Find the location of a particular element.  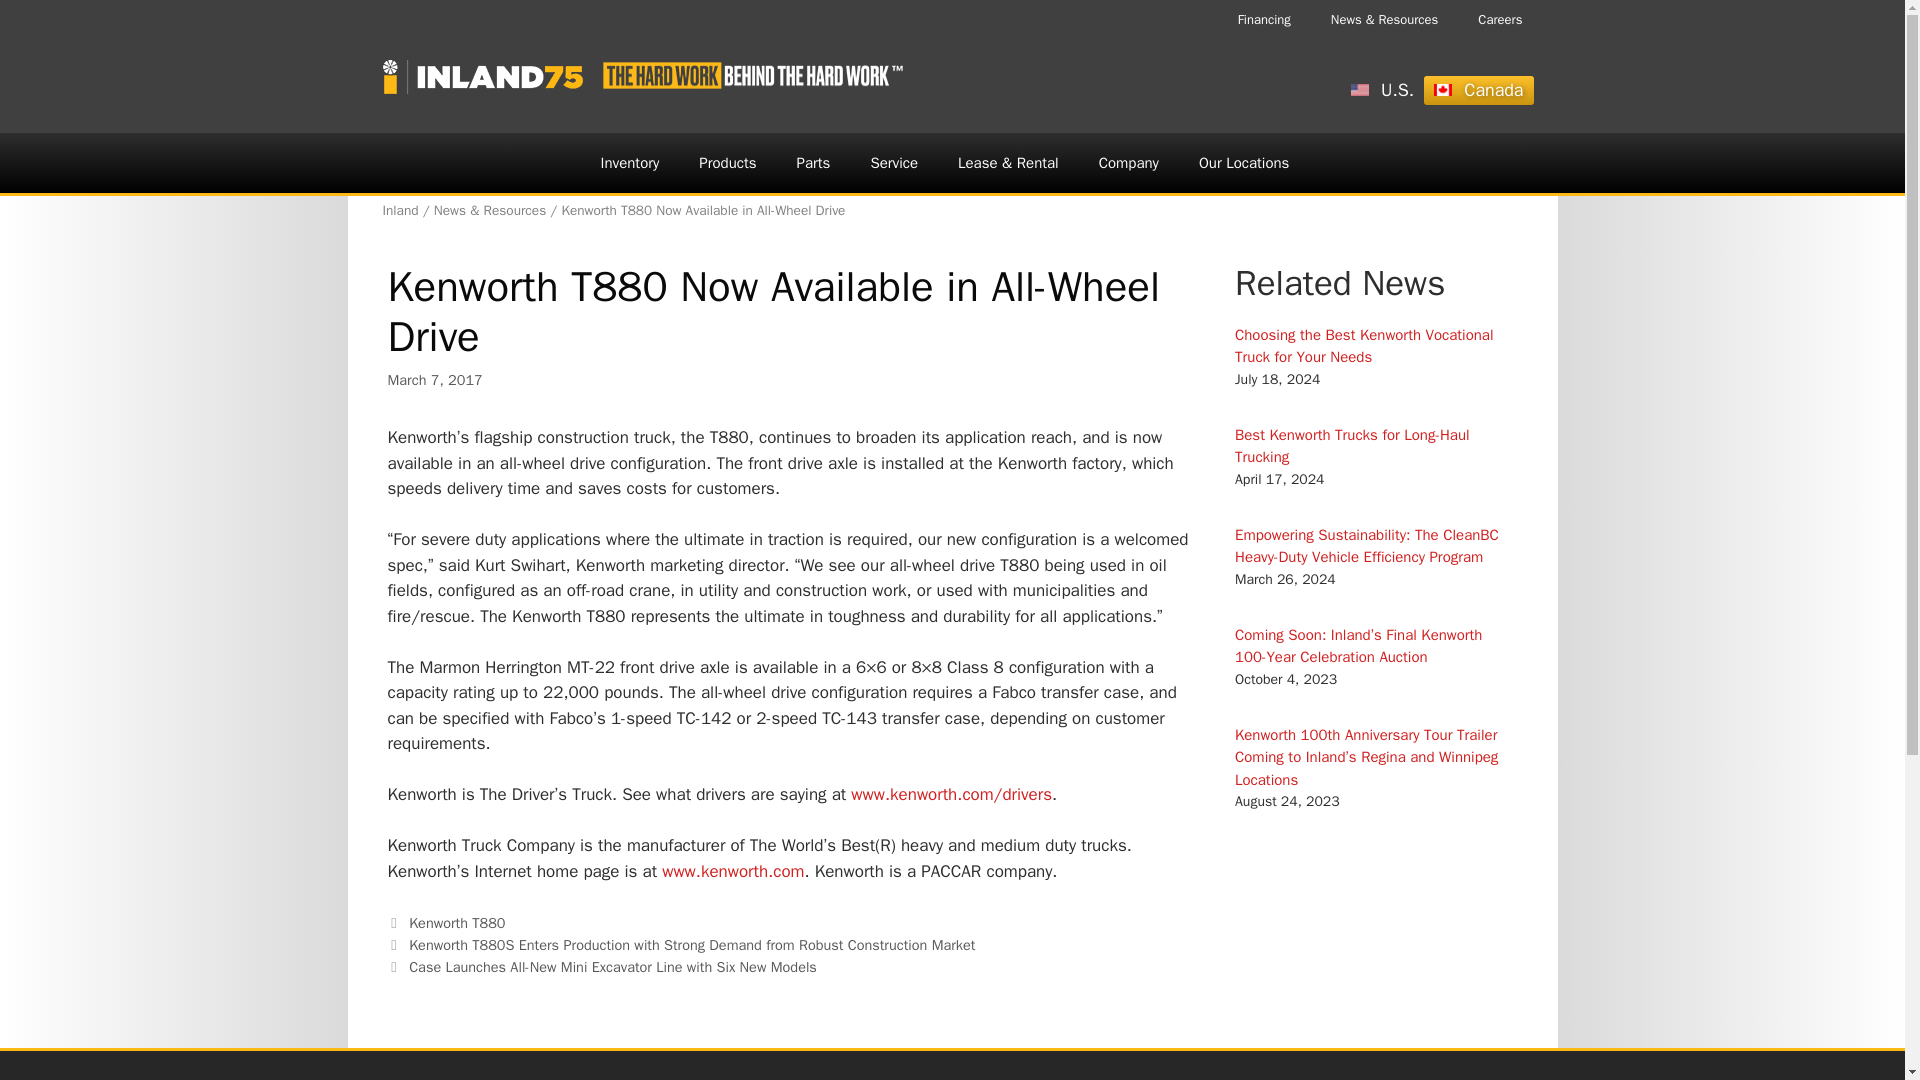

Careers is located at coordinates (1499, 20).